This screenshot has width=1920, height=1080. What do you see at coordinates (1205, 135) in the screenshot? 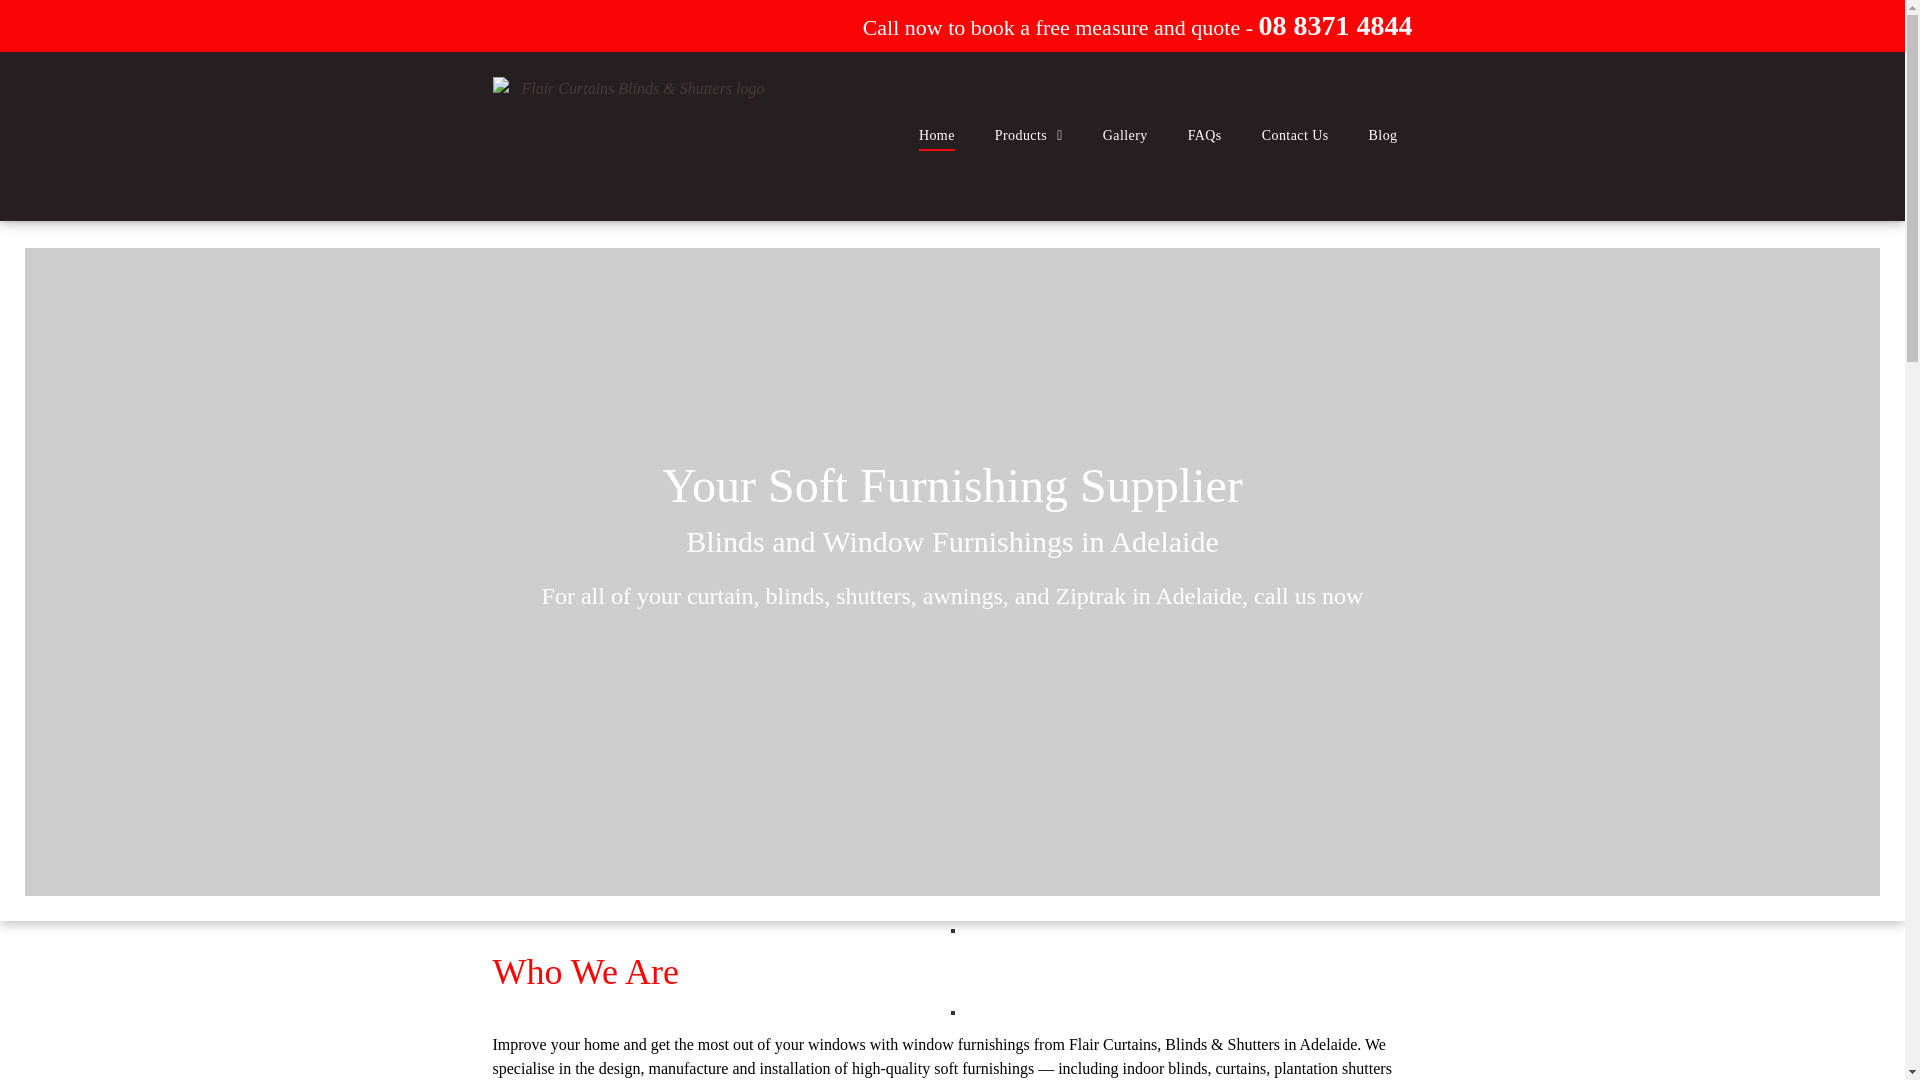
I see `FAQs` at bounding box center [1205, 135].